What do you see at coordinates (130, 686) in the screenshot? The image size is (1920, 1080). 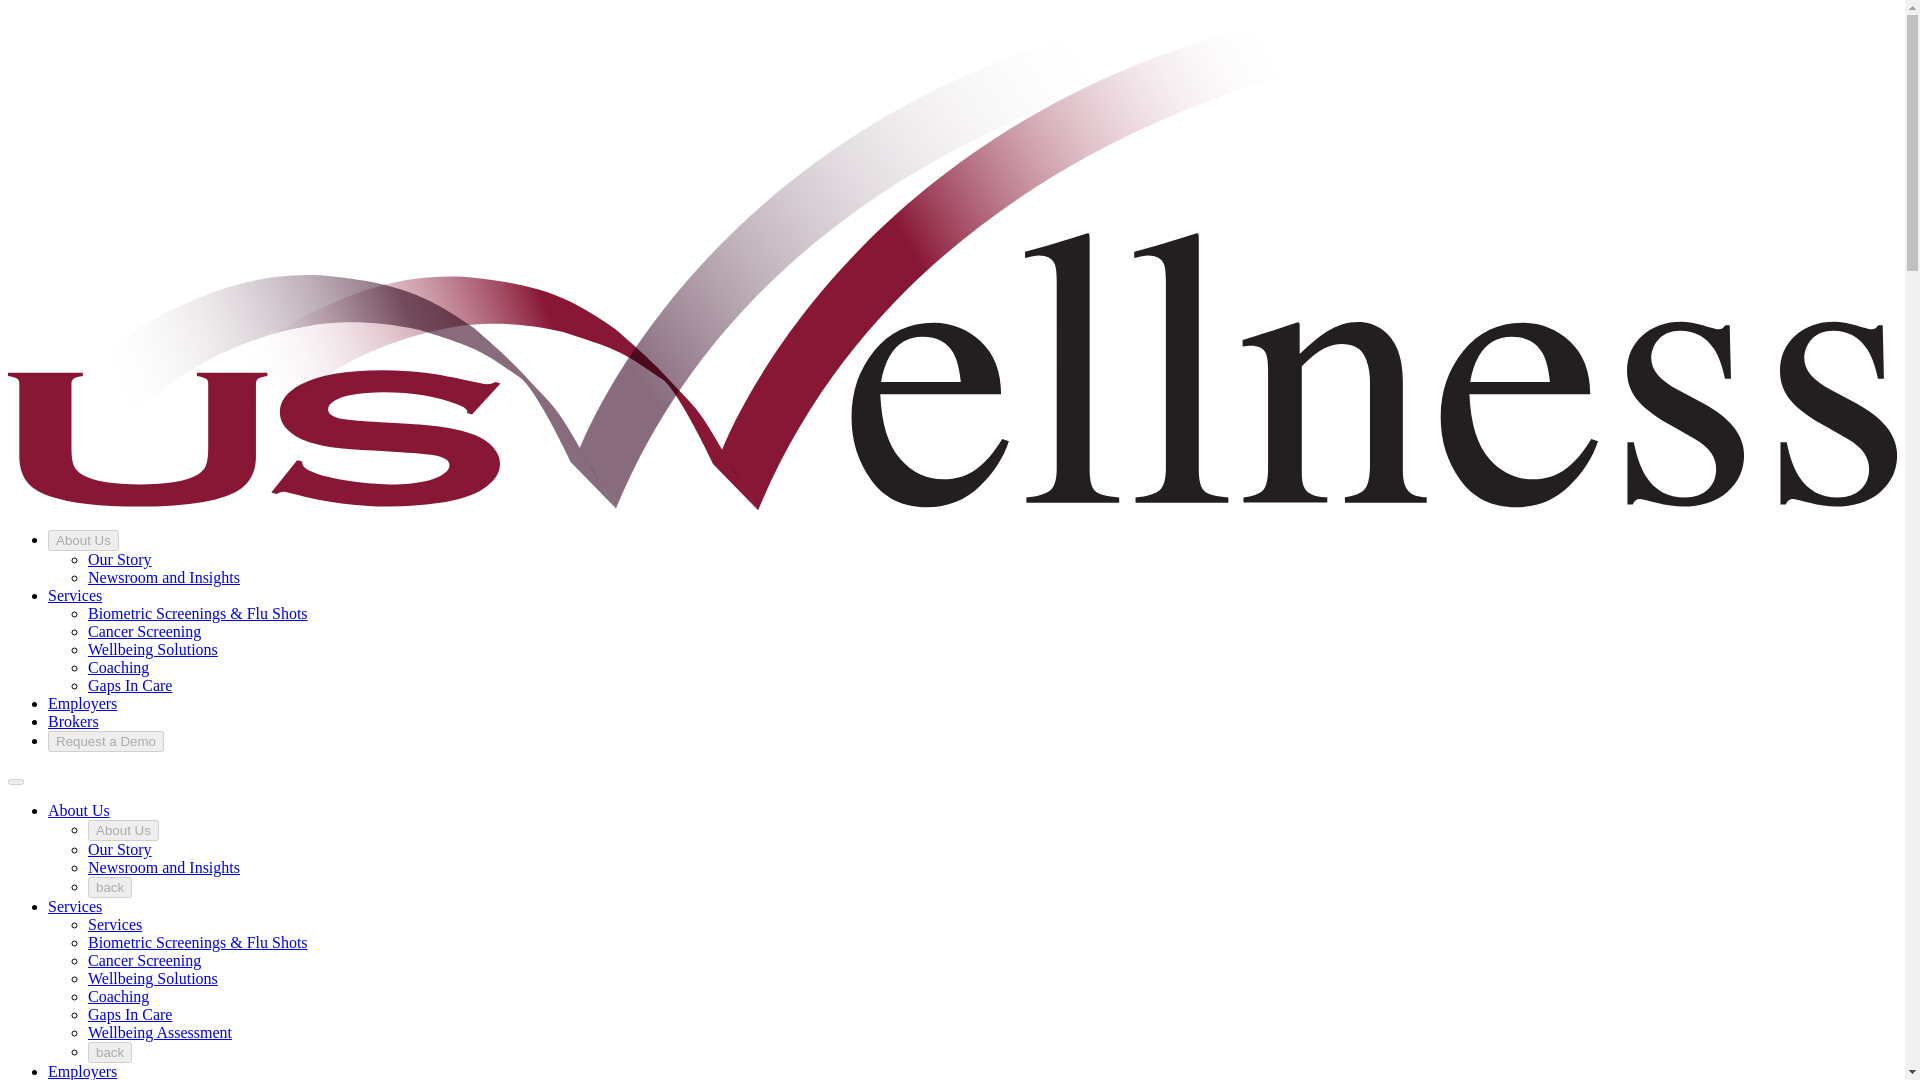 I see `Gaps In Care` at bounding box center [130, 686].